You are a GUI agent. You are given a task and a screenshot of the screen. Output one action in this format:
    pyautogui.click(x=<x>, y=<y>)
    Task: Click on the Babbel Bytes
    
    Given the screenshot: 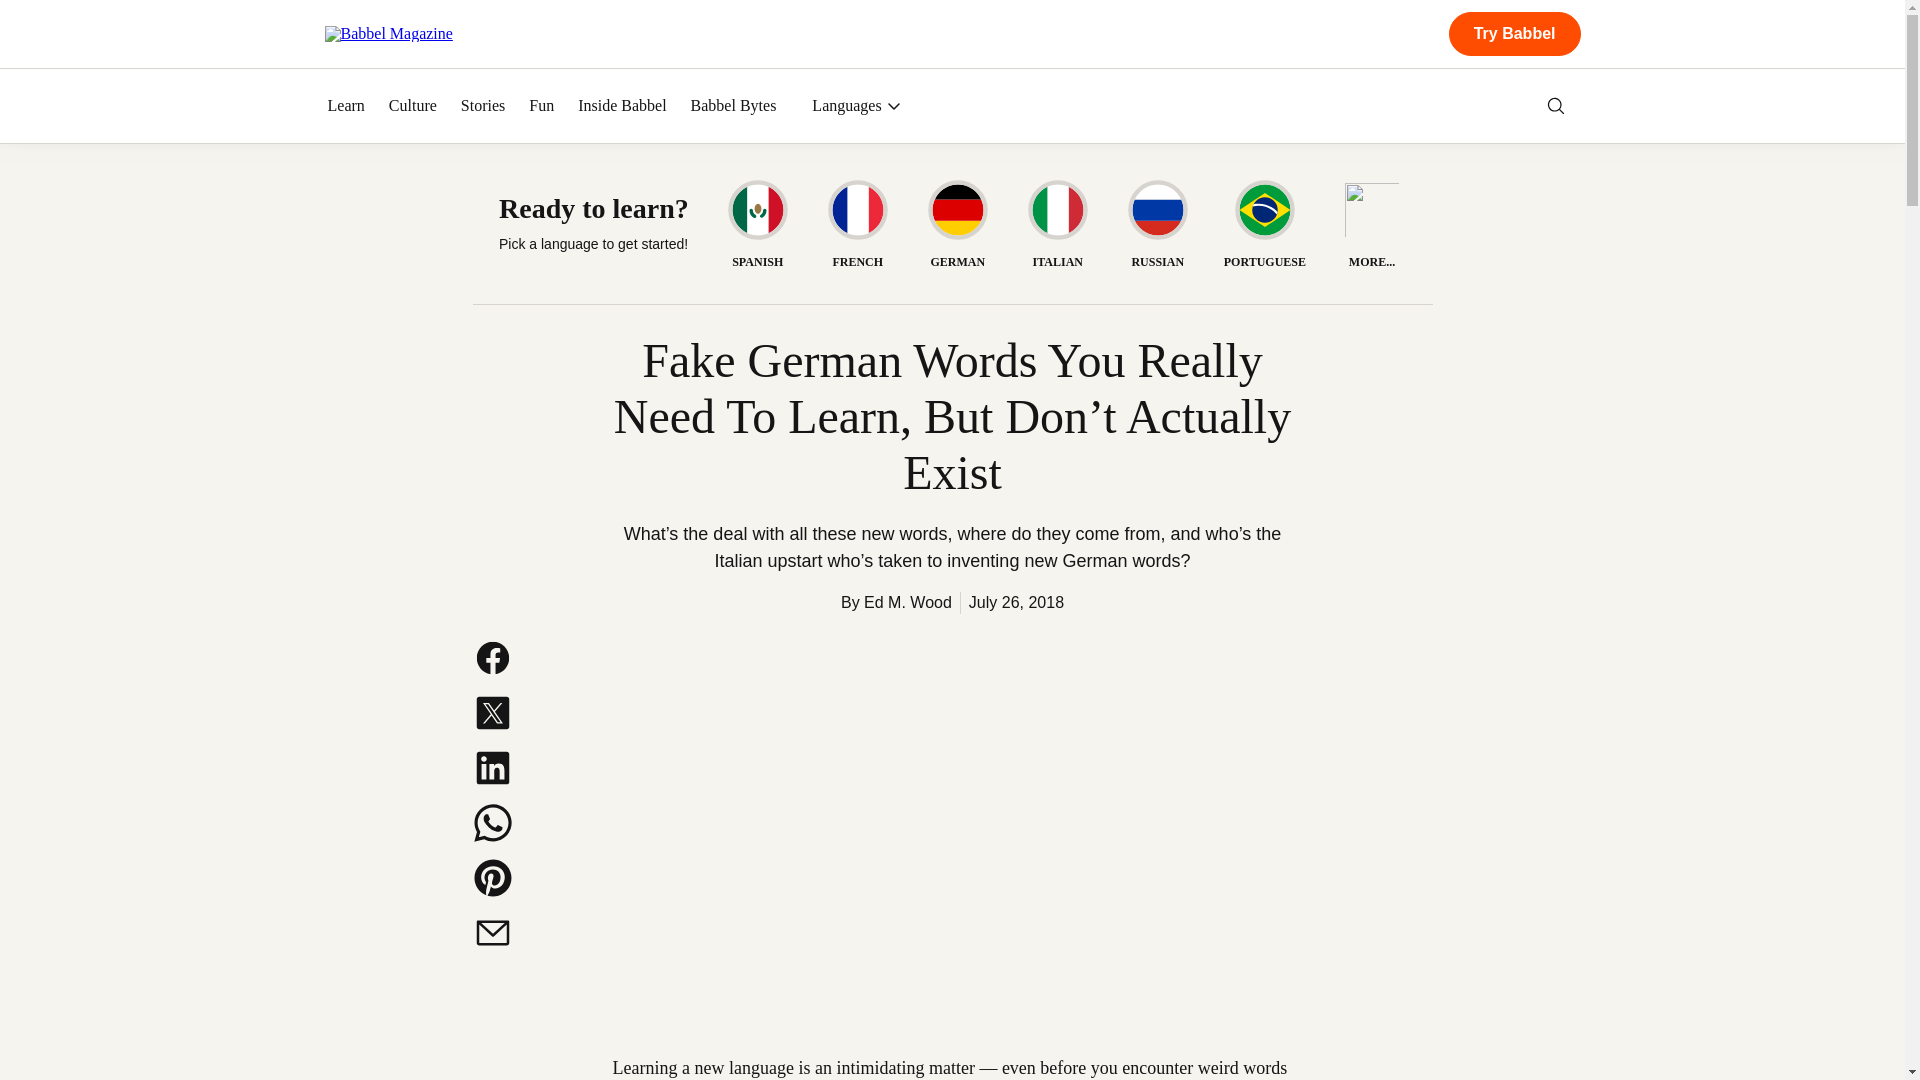 What is the action you would take?
    pyautogui.click(x=734, y=106)
    